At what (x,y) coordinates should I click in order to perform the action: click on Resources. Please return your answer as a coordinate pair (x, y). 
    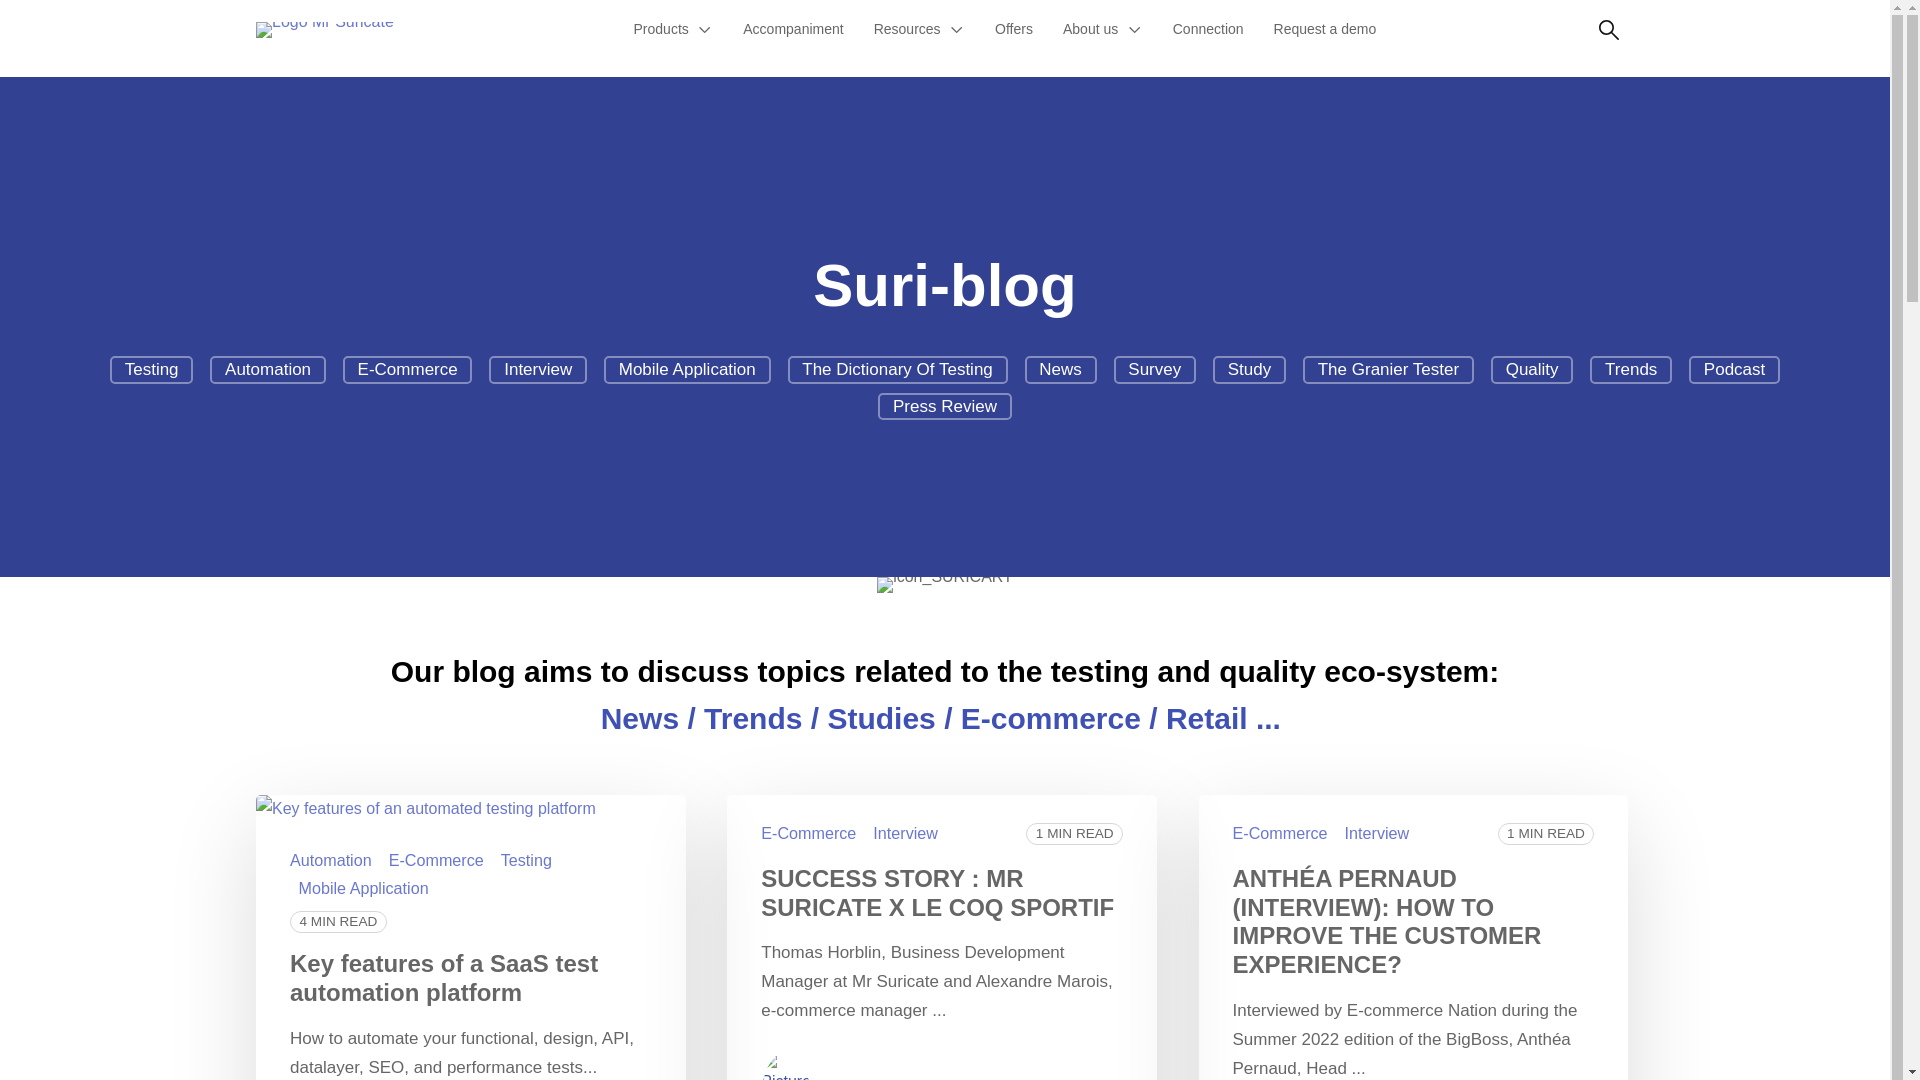
    Looking at the image, I should click on (918, 30).